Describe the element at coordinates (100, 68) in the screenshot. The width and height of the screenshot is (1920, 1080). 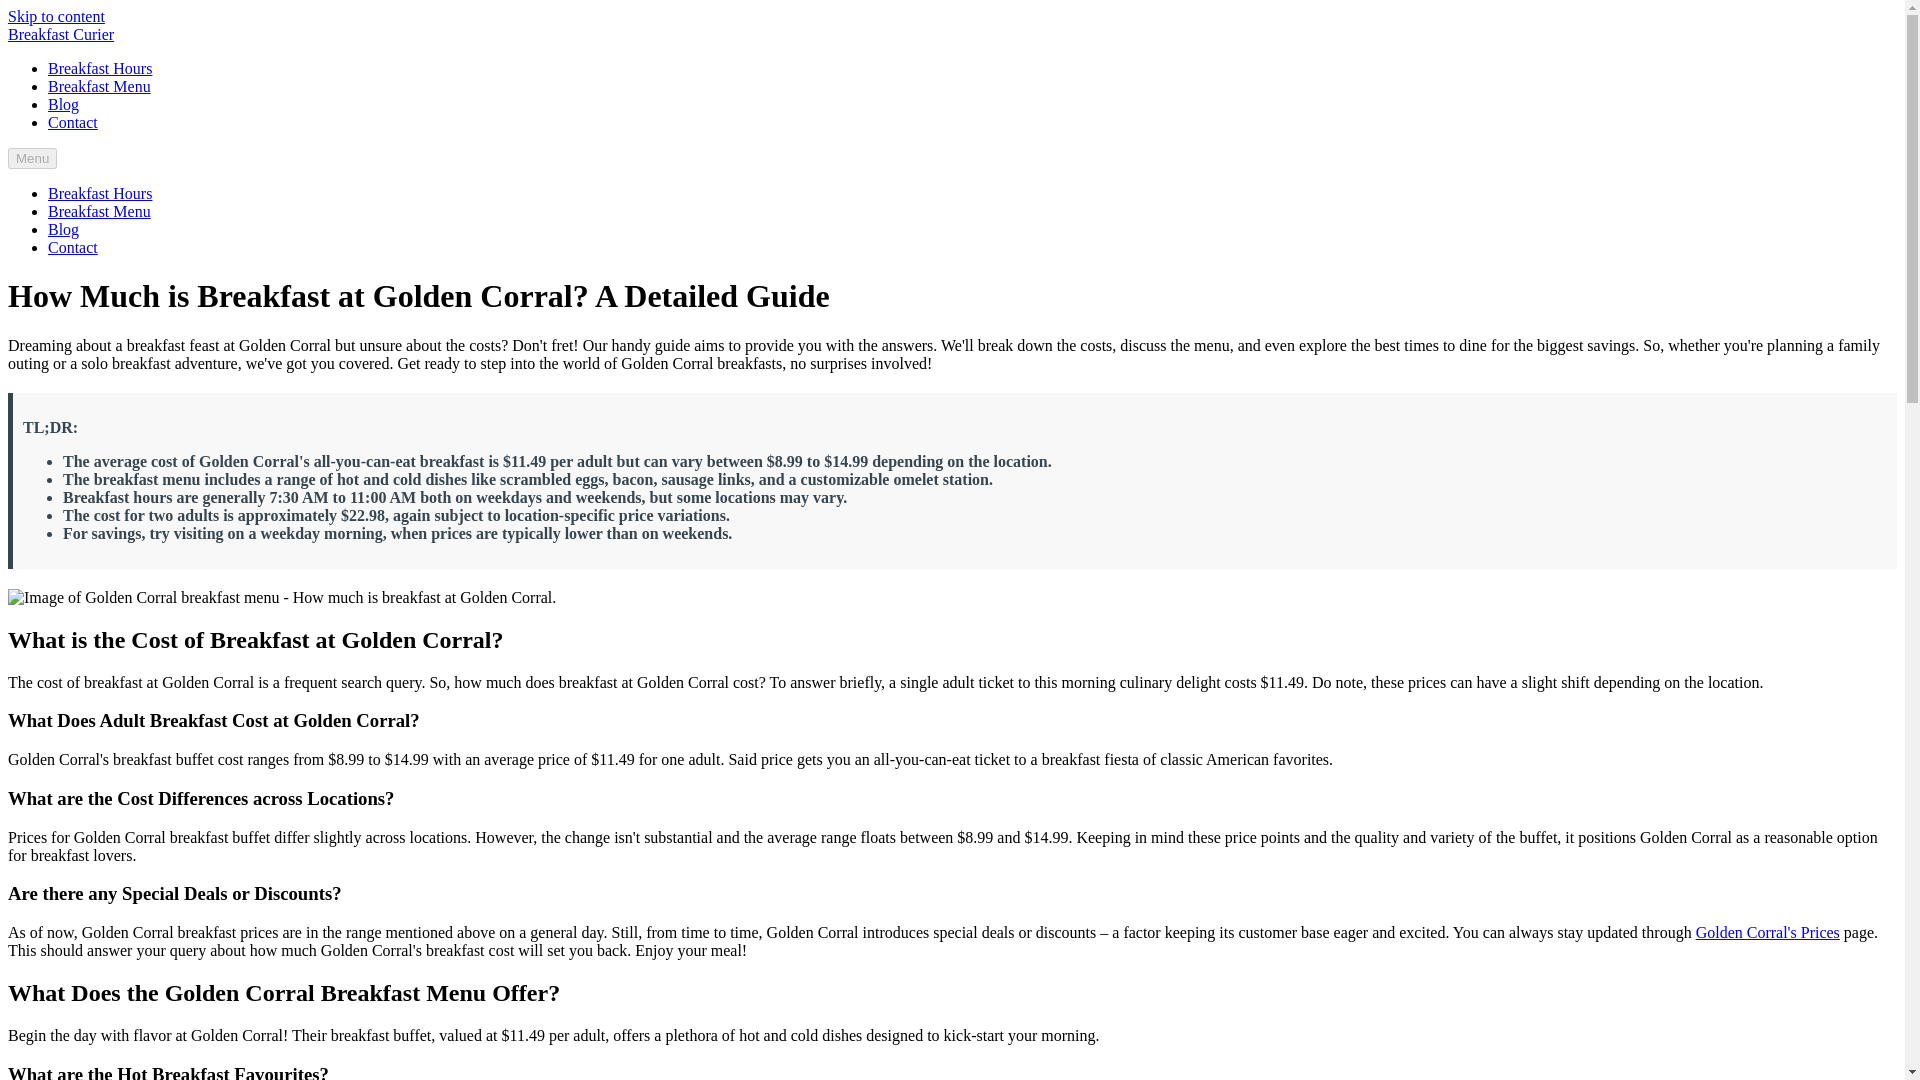
I see `Breakfast Hours` at that location.